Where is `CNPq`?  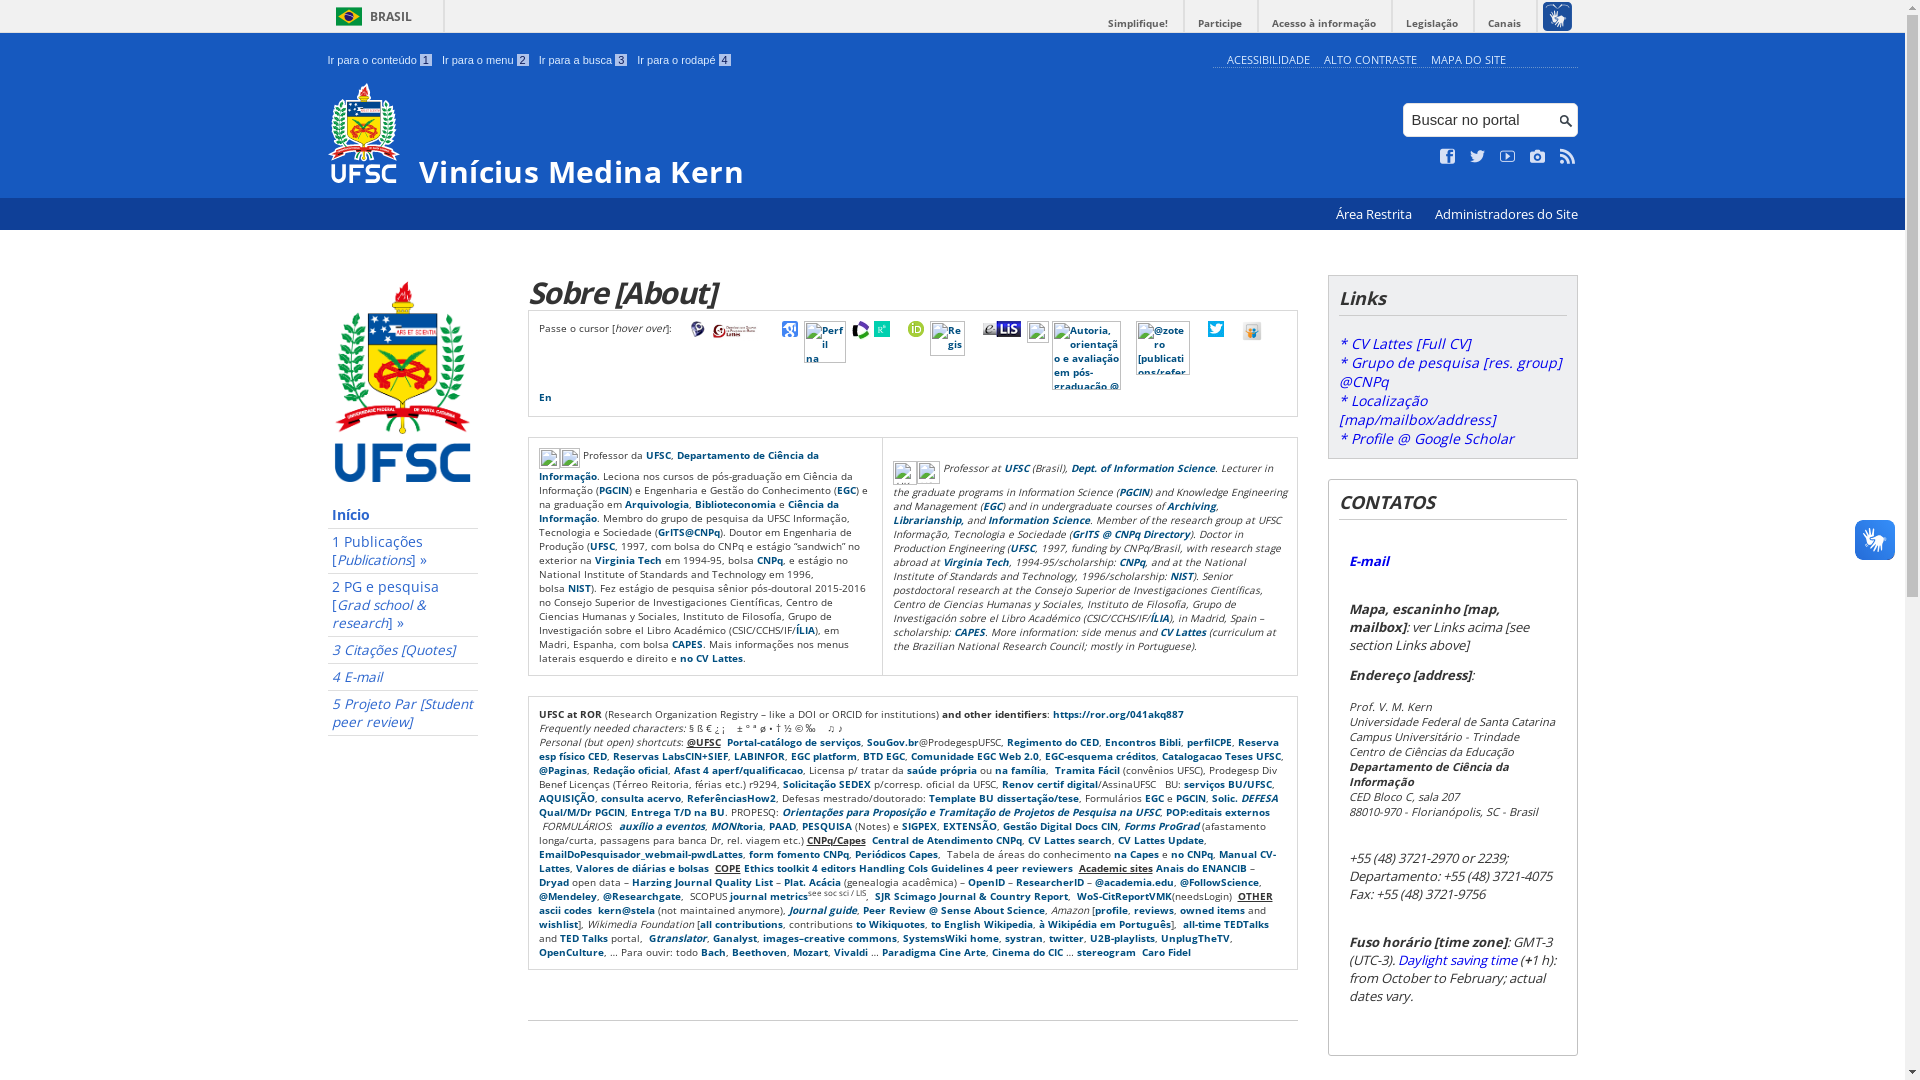 CNPq is located at coordinates (1131, 561).